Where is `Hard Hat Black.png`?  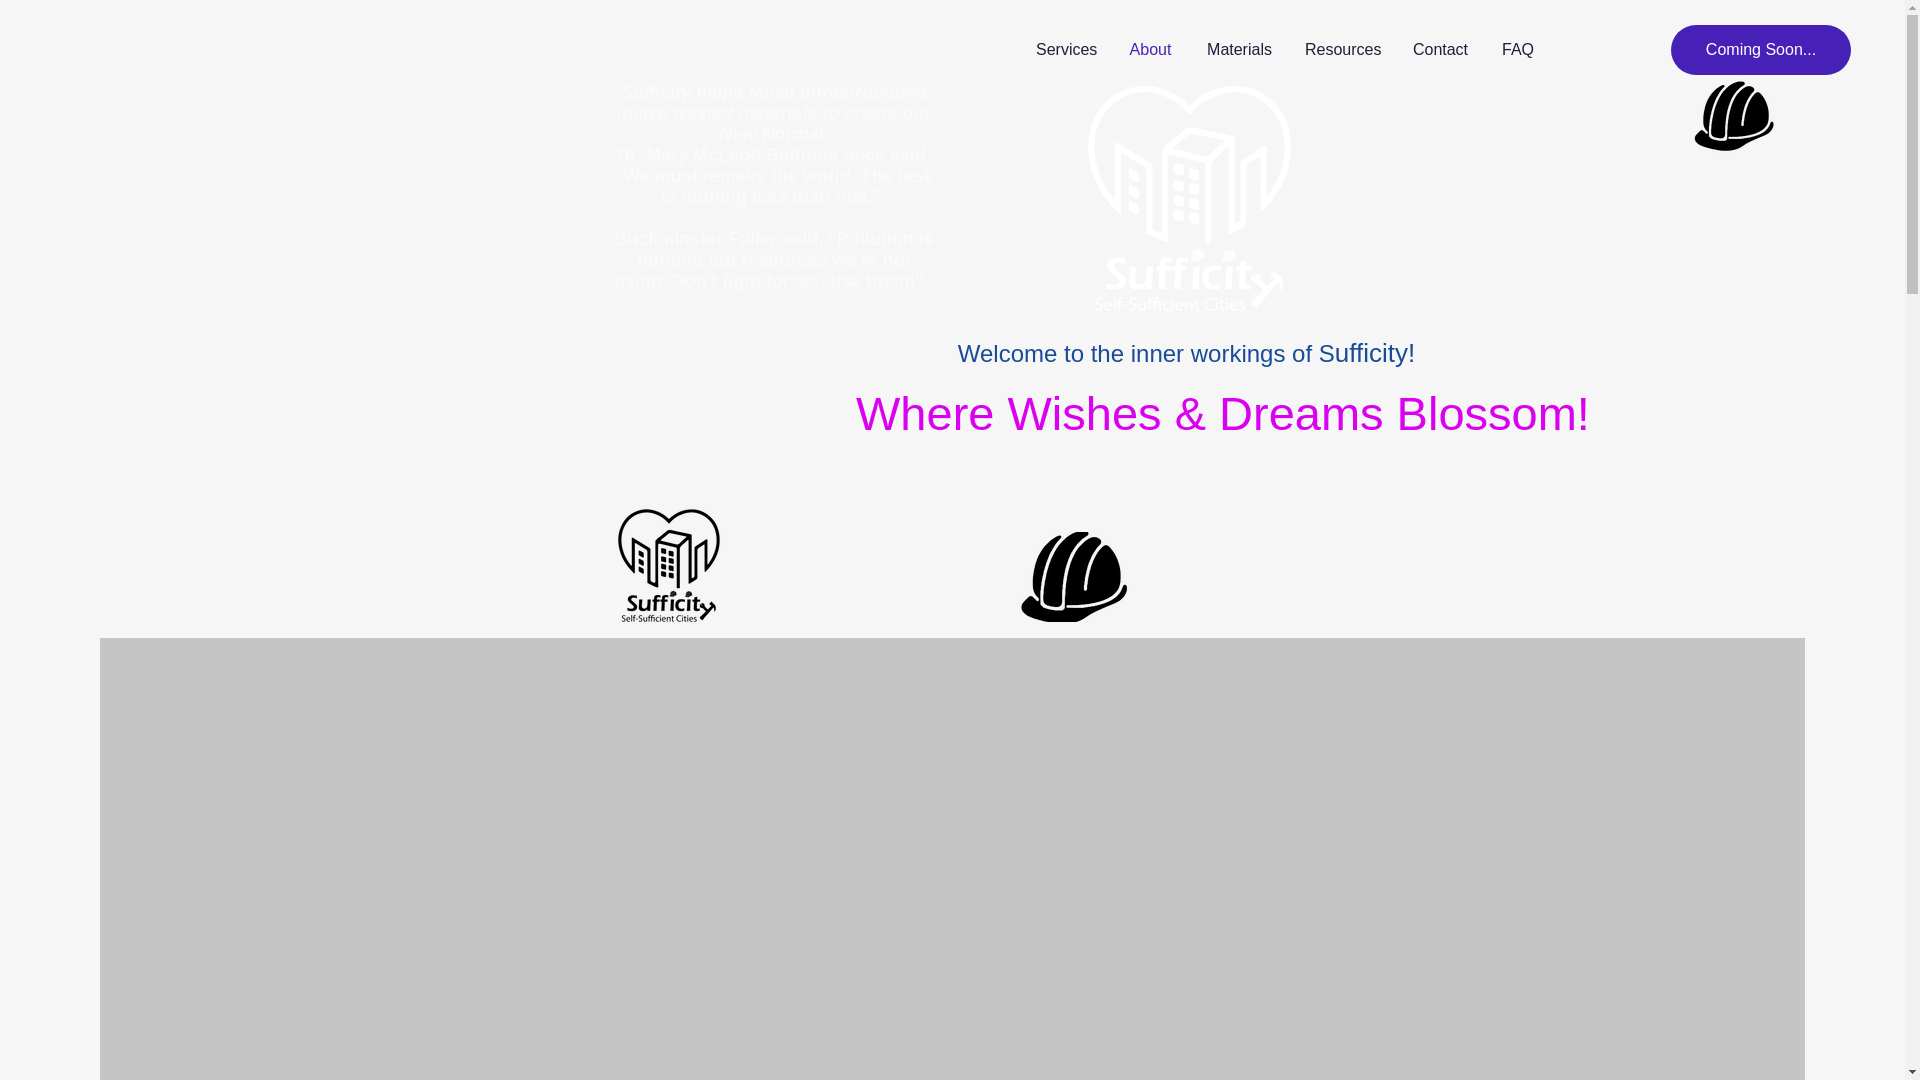 Hard Hat Black.png is located at coordinates (1734, 115).